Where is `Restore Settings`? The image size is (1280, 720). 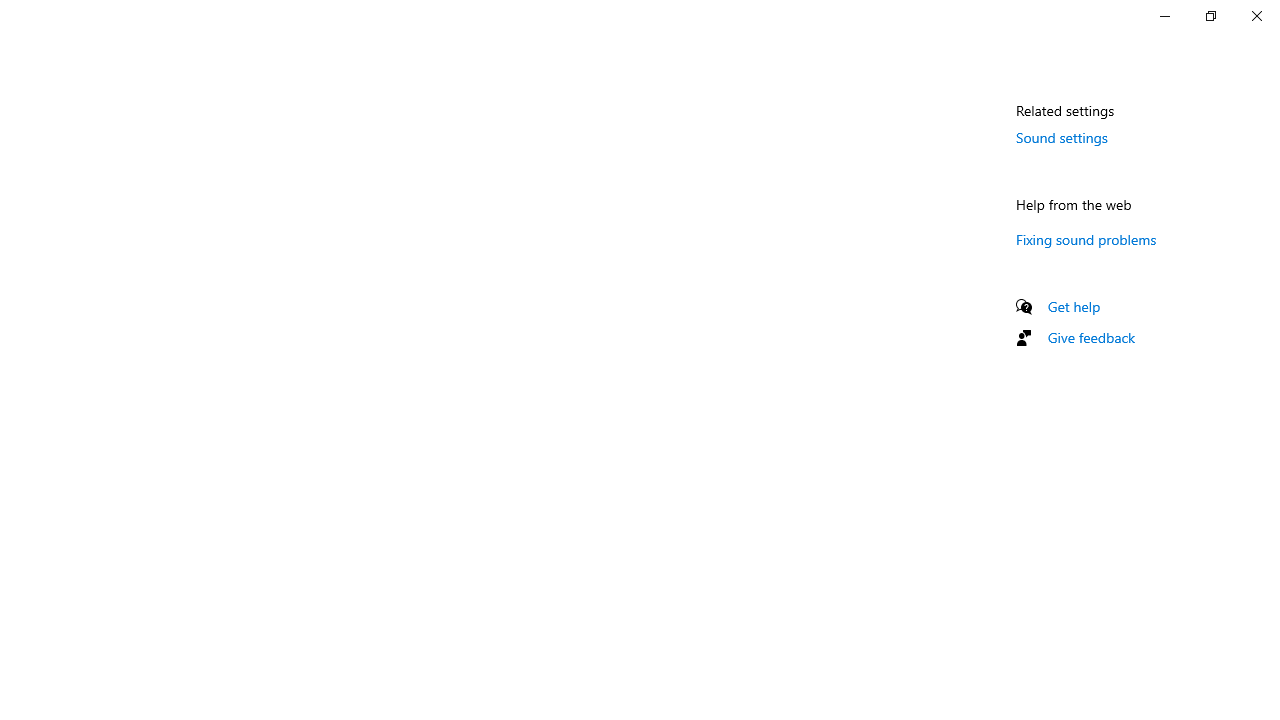 Restore Settings is located at coordinates (1210, 16).